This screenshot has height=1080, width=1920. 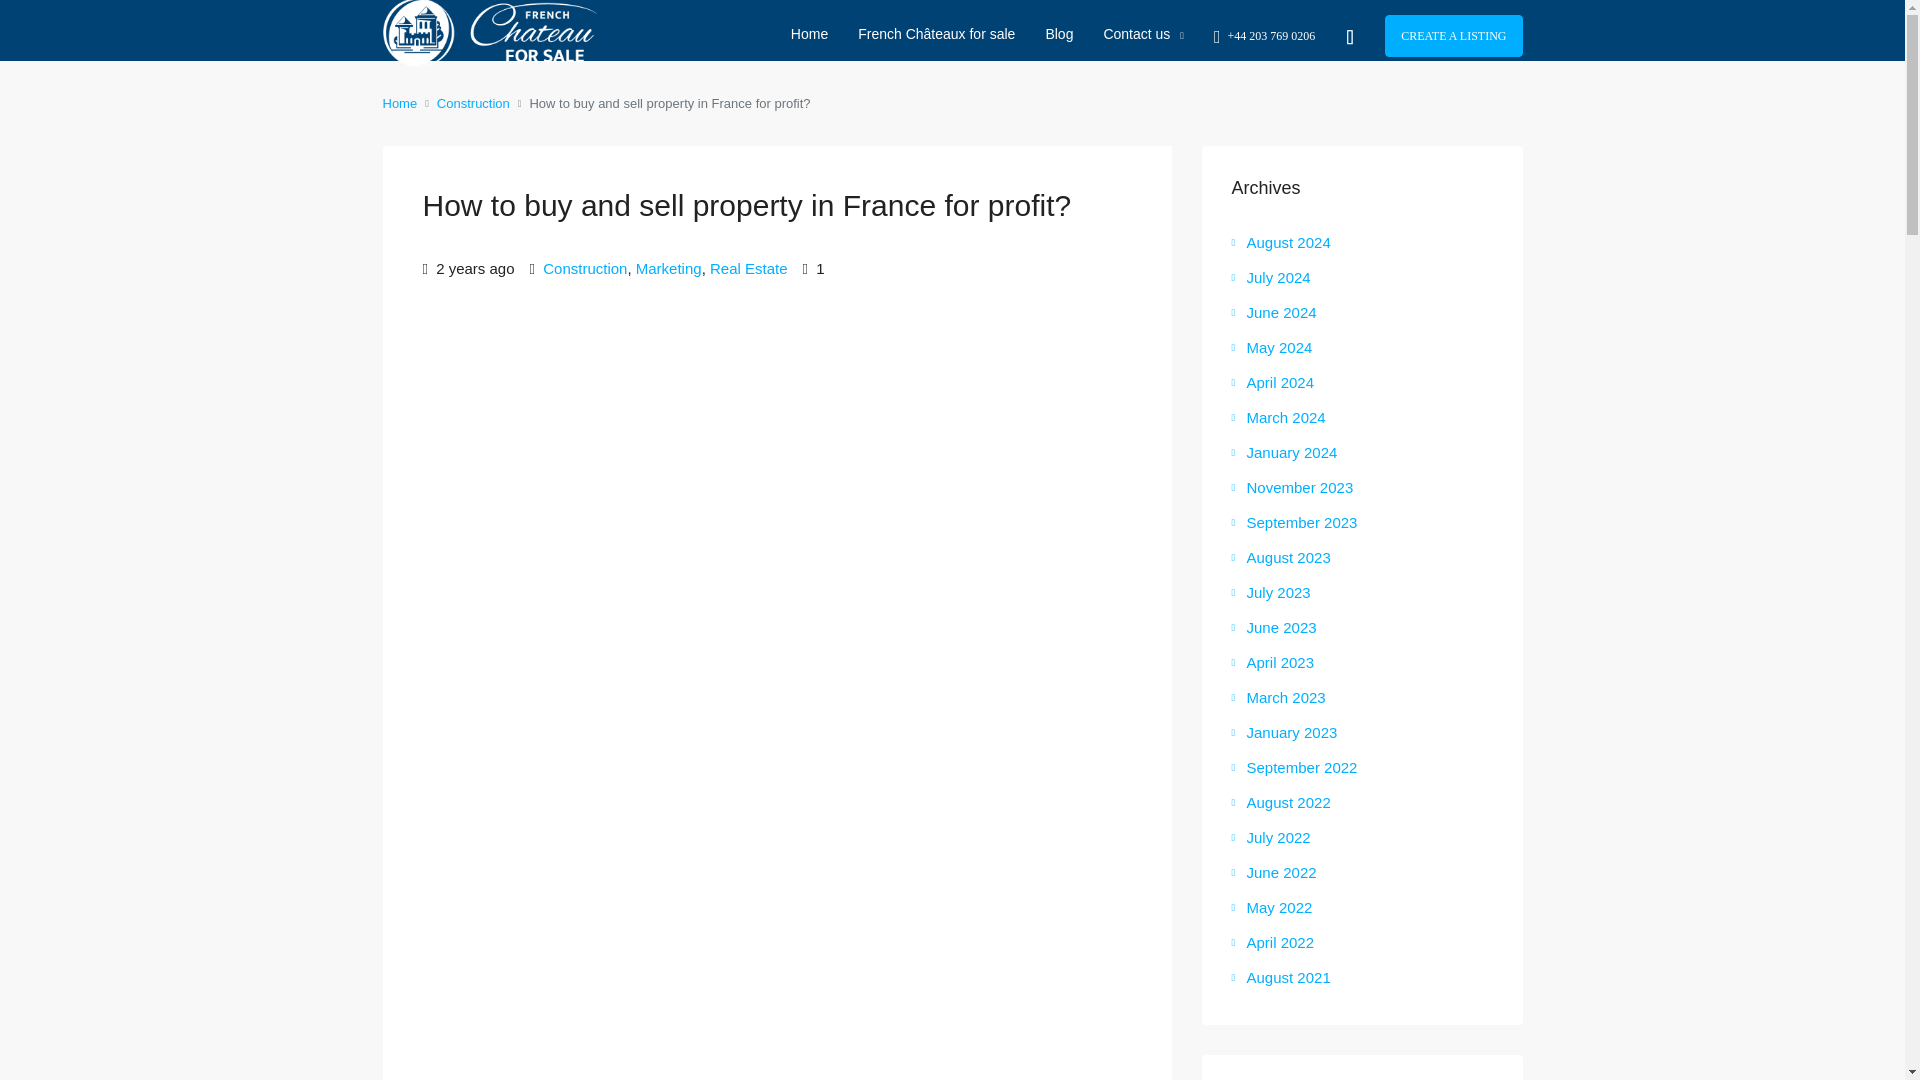 What do you see at coordinates (808, 34) in the screenshot?
I see `Home` at bounding box center [808, 34].